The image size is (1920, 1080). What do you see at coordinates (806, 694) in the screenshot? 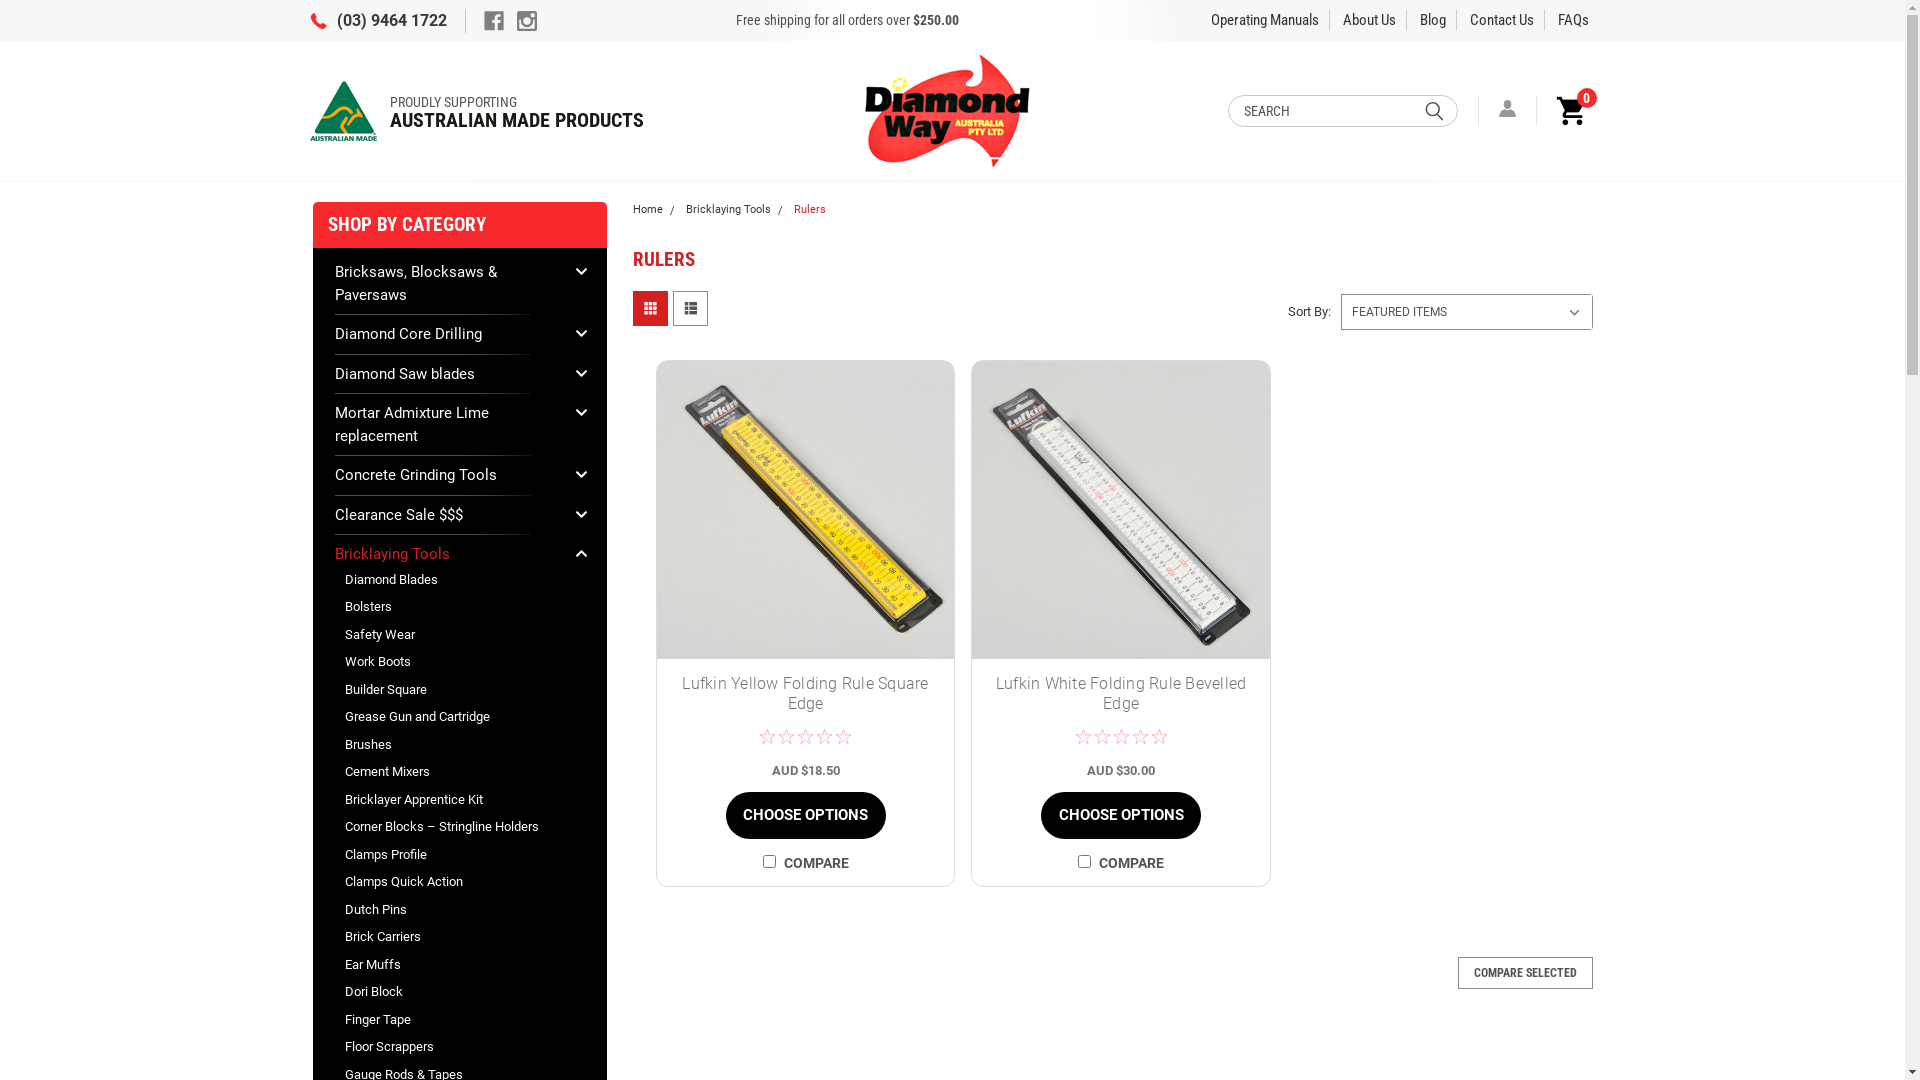
I see `Lufkin Yellow Folding Rule Square Edge` at bounding box center [806, 694].